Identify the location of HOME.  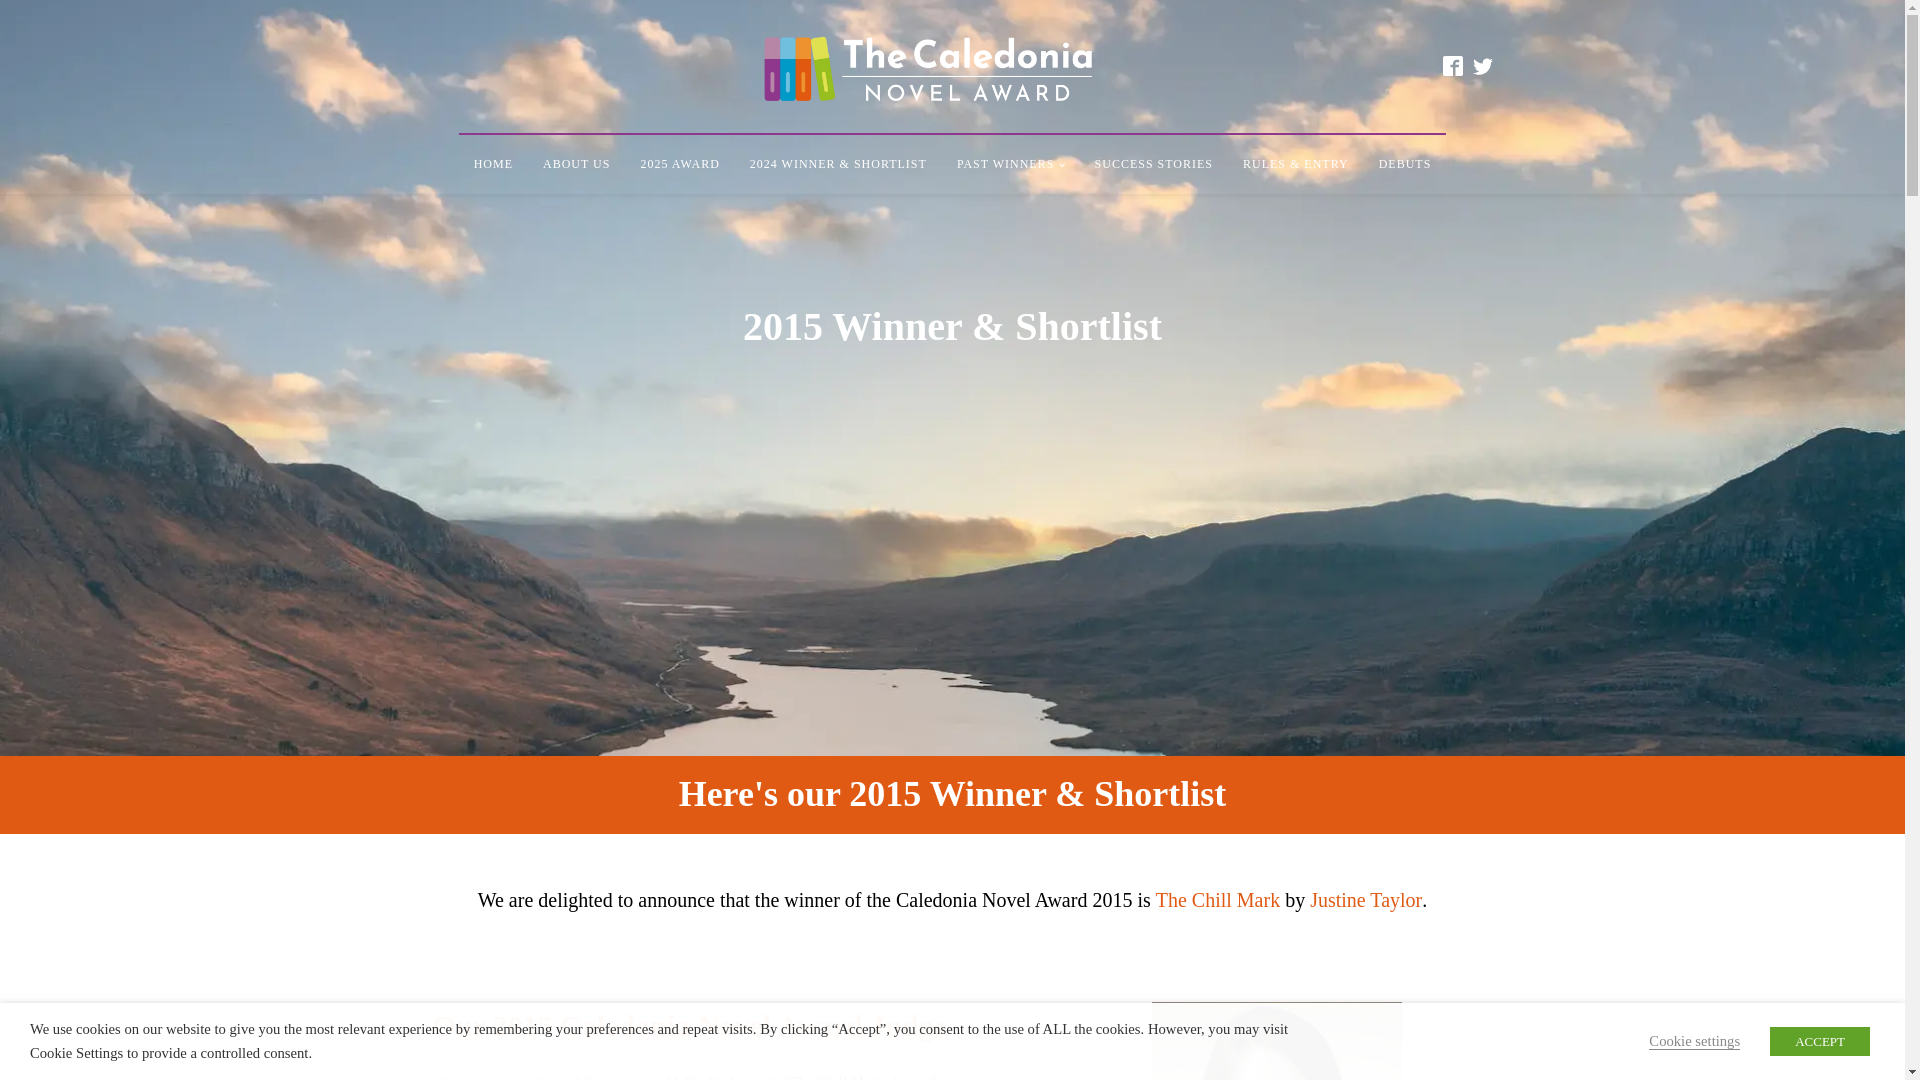
(493, 163).